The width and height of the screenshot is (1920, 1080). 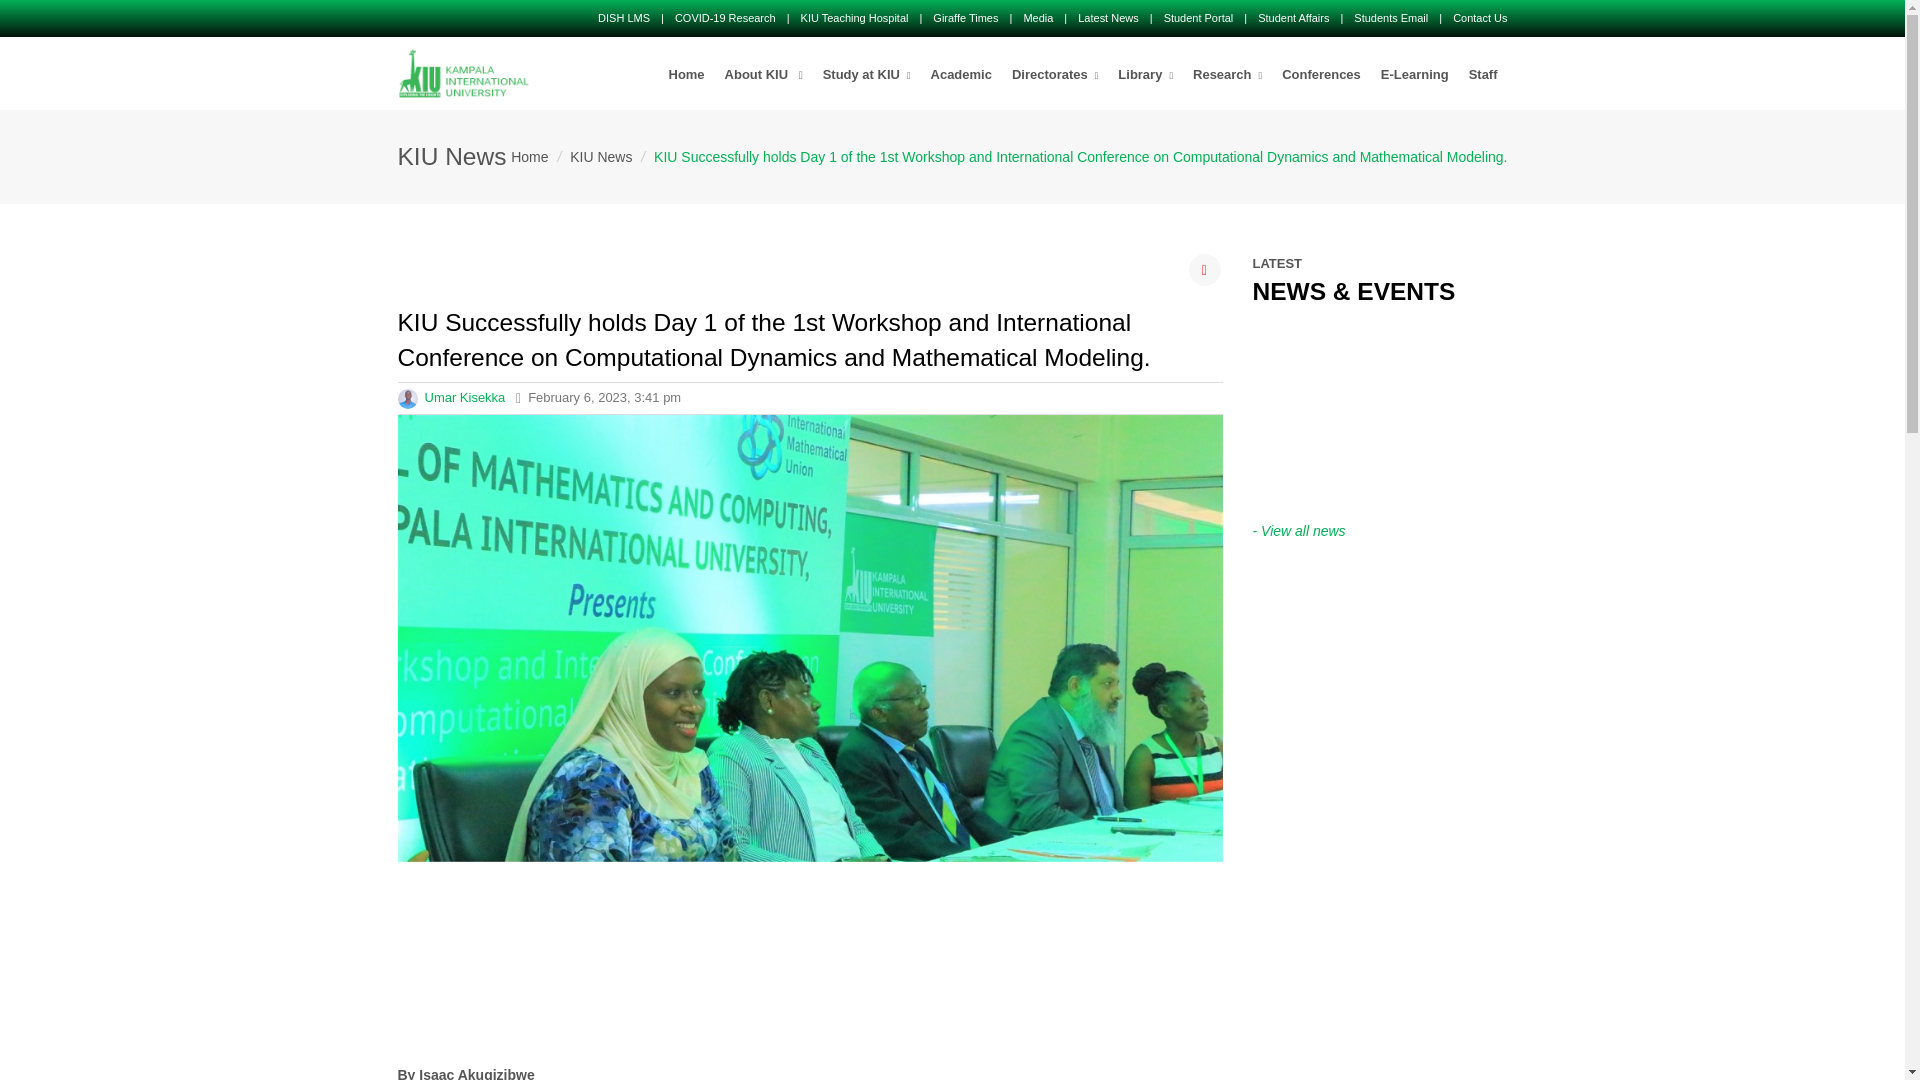 I want to click on Student Portal, so click(x=1198, y=17).